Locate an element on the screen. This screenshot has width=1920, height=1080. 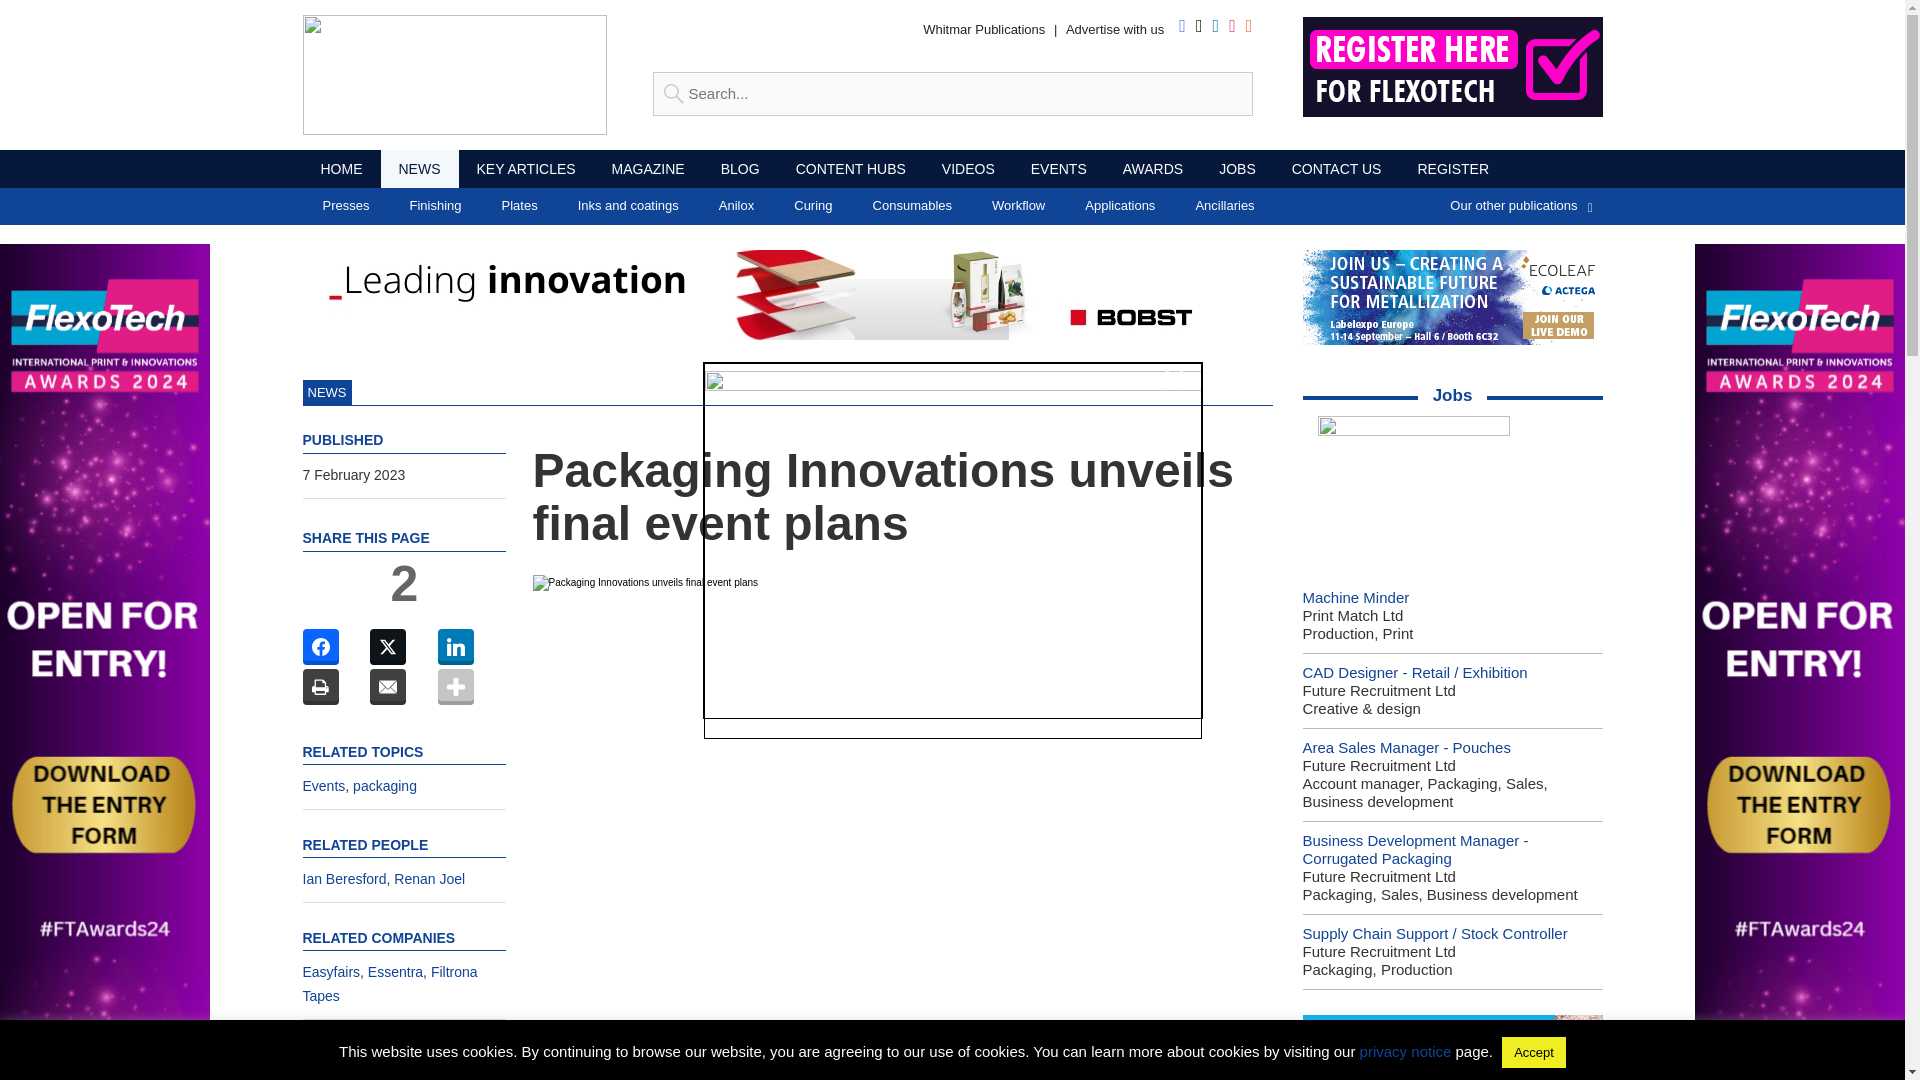
Share on LinkedIn is located at coordinates (456, 646).